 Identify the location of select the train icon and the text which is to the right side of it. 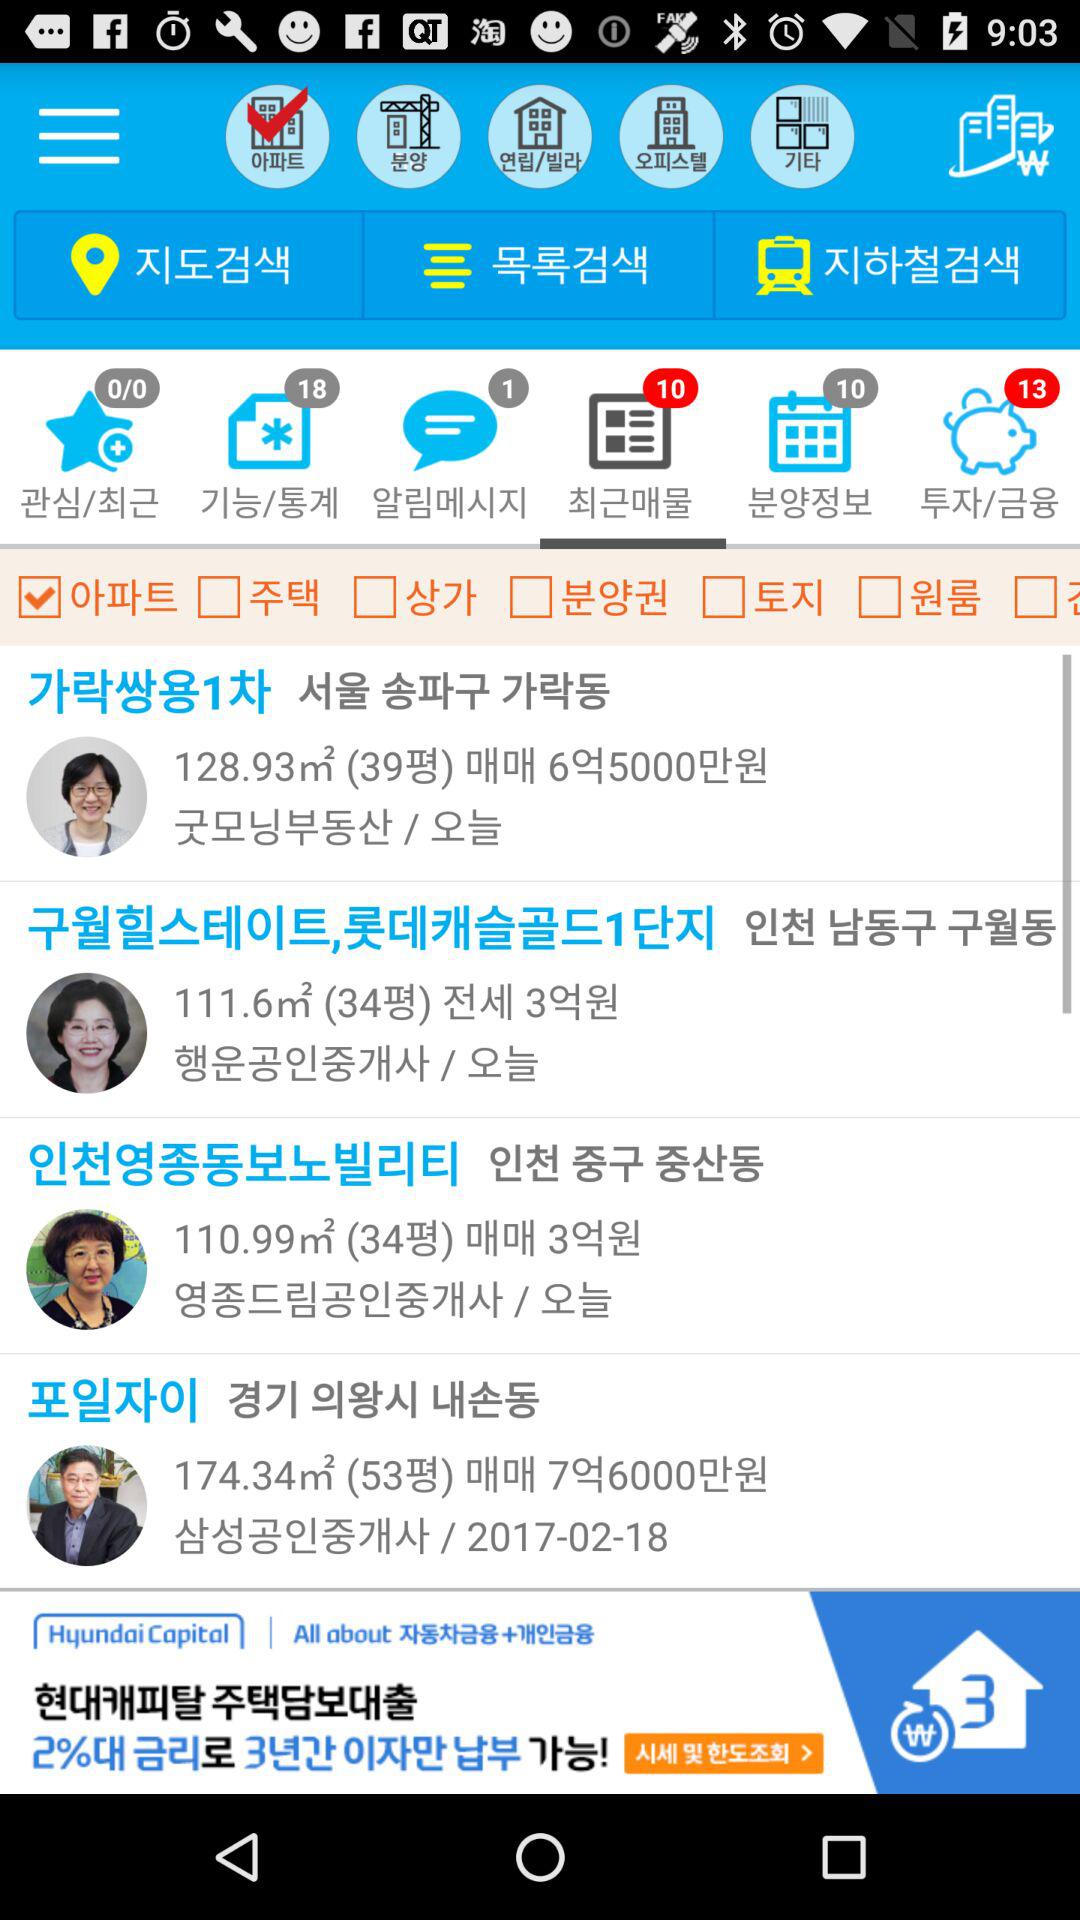
(892, 264).